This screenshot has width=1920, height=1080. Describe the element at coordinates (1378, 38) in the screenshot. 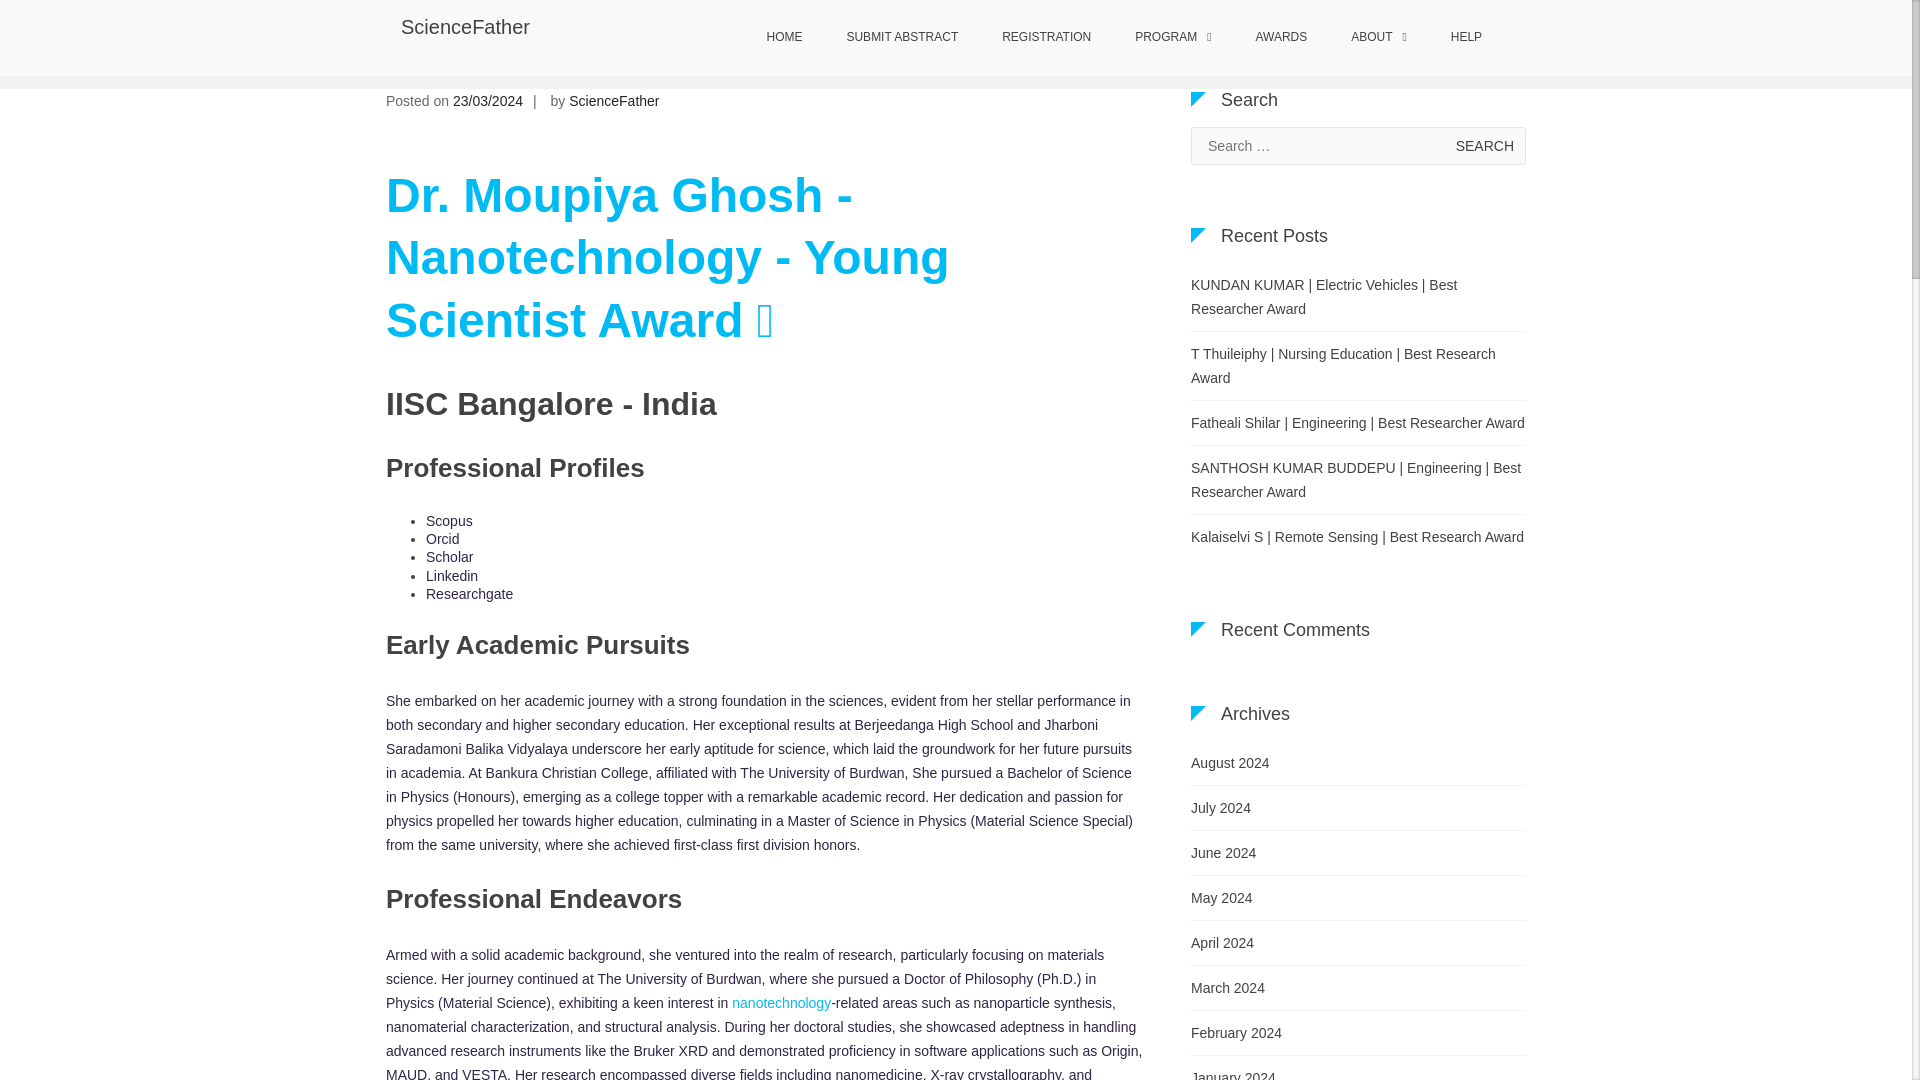

I see `ABOUT` at that location.